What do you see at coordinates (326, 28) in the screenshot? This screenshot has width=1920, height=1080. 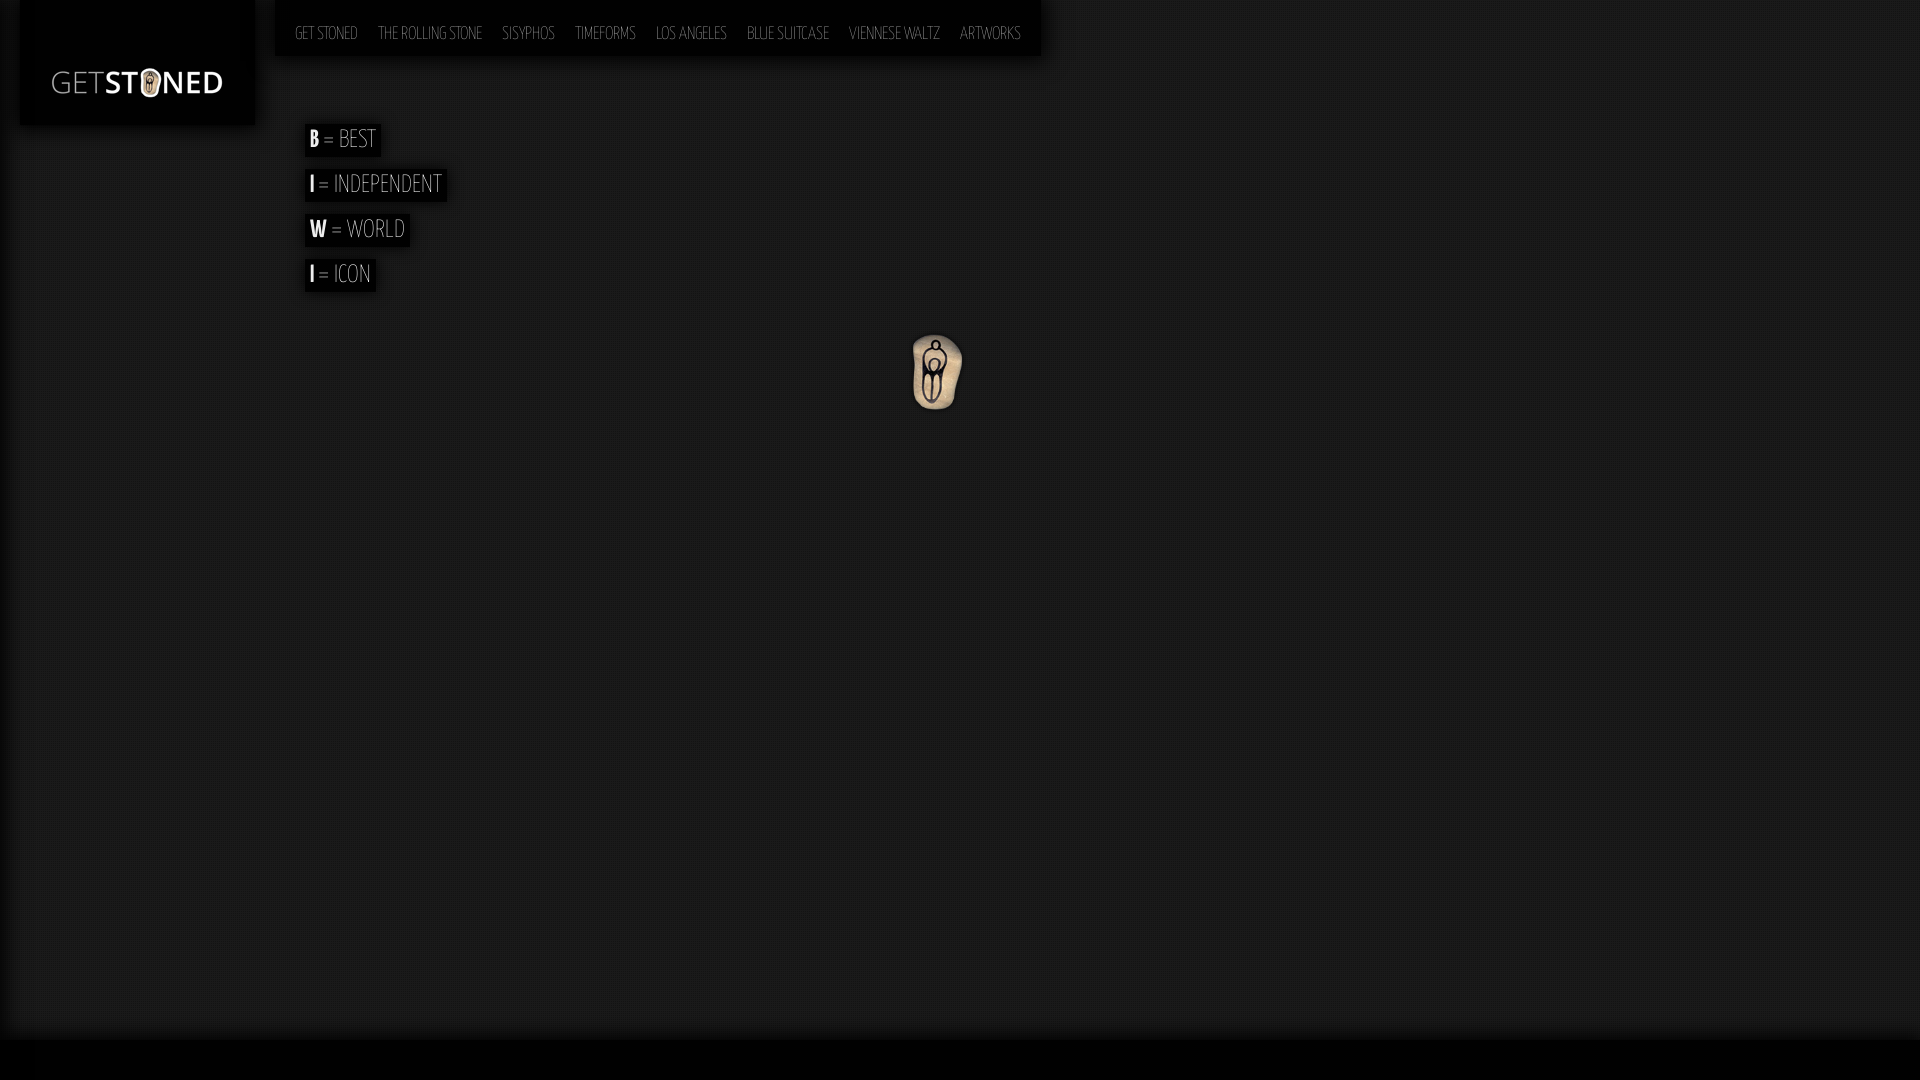 I see `GET STONED` at bounding box center [326, 28].